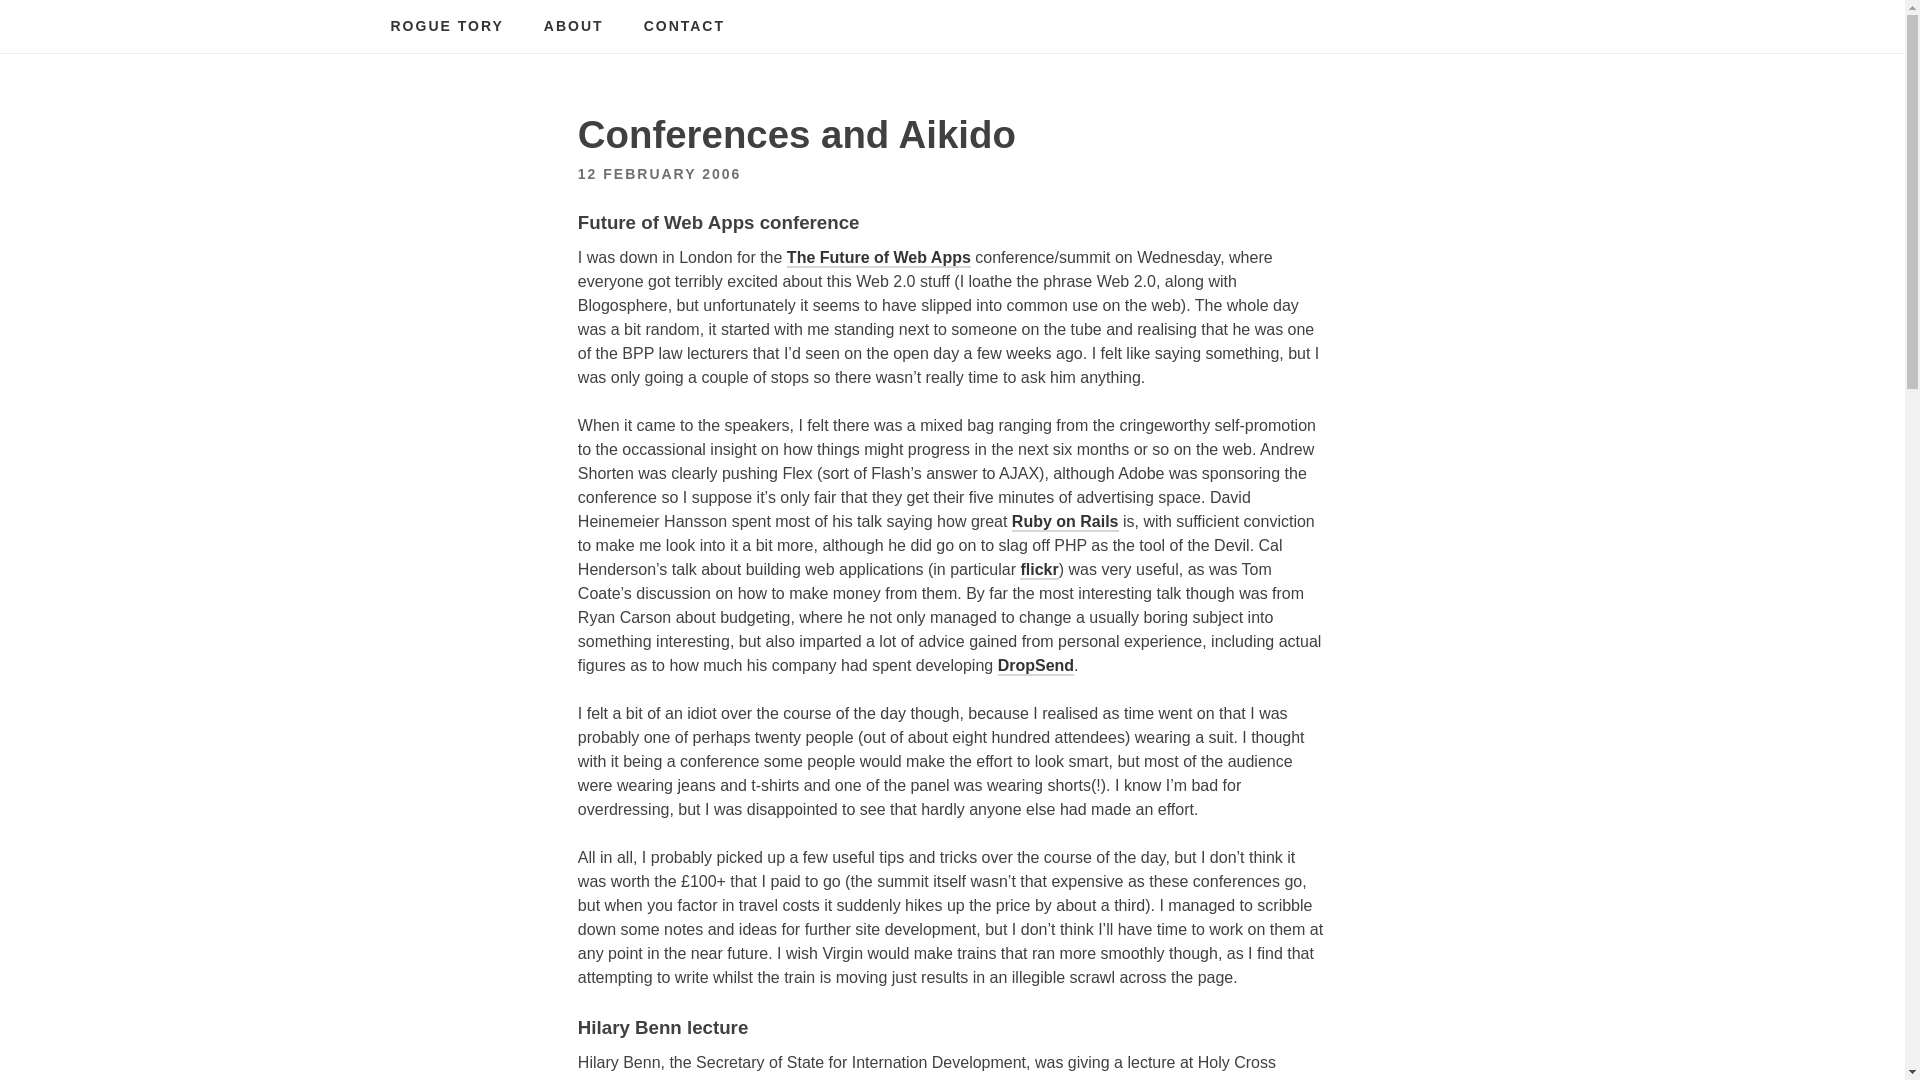  What do you see at coordinates (1036, 666) in the screenshot?
I see `DropSend` at bounding box center [1036, 666].